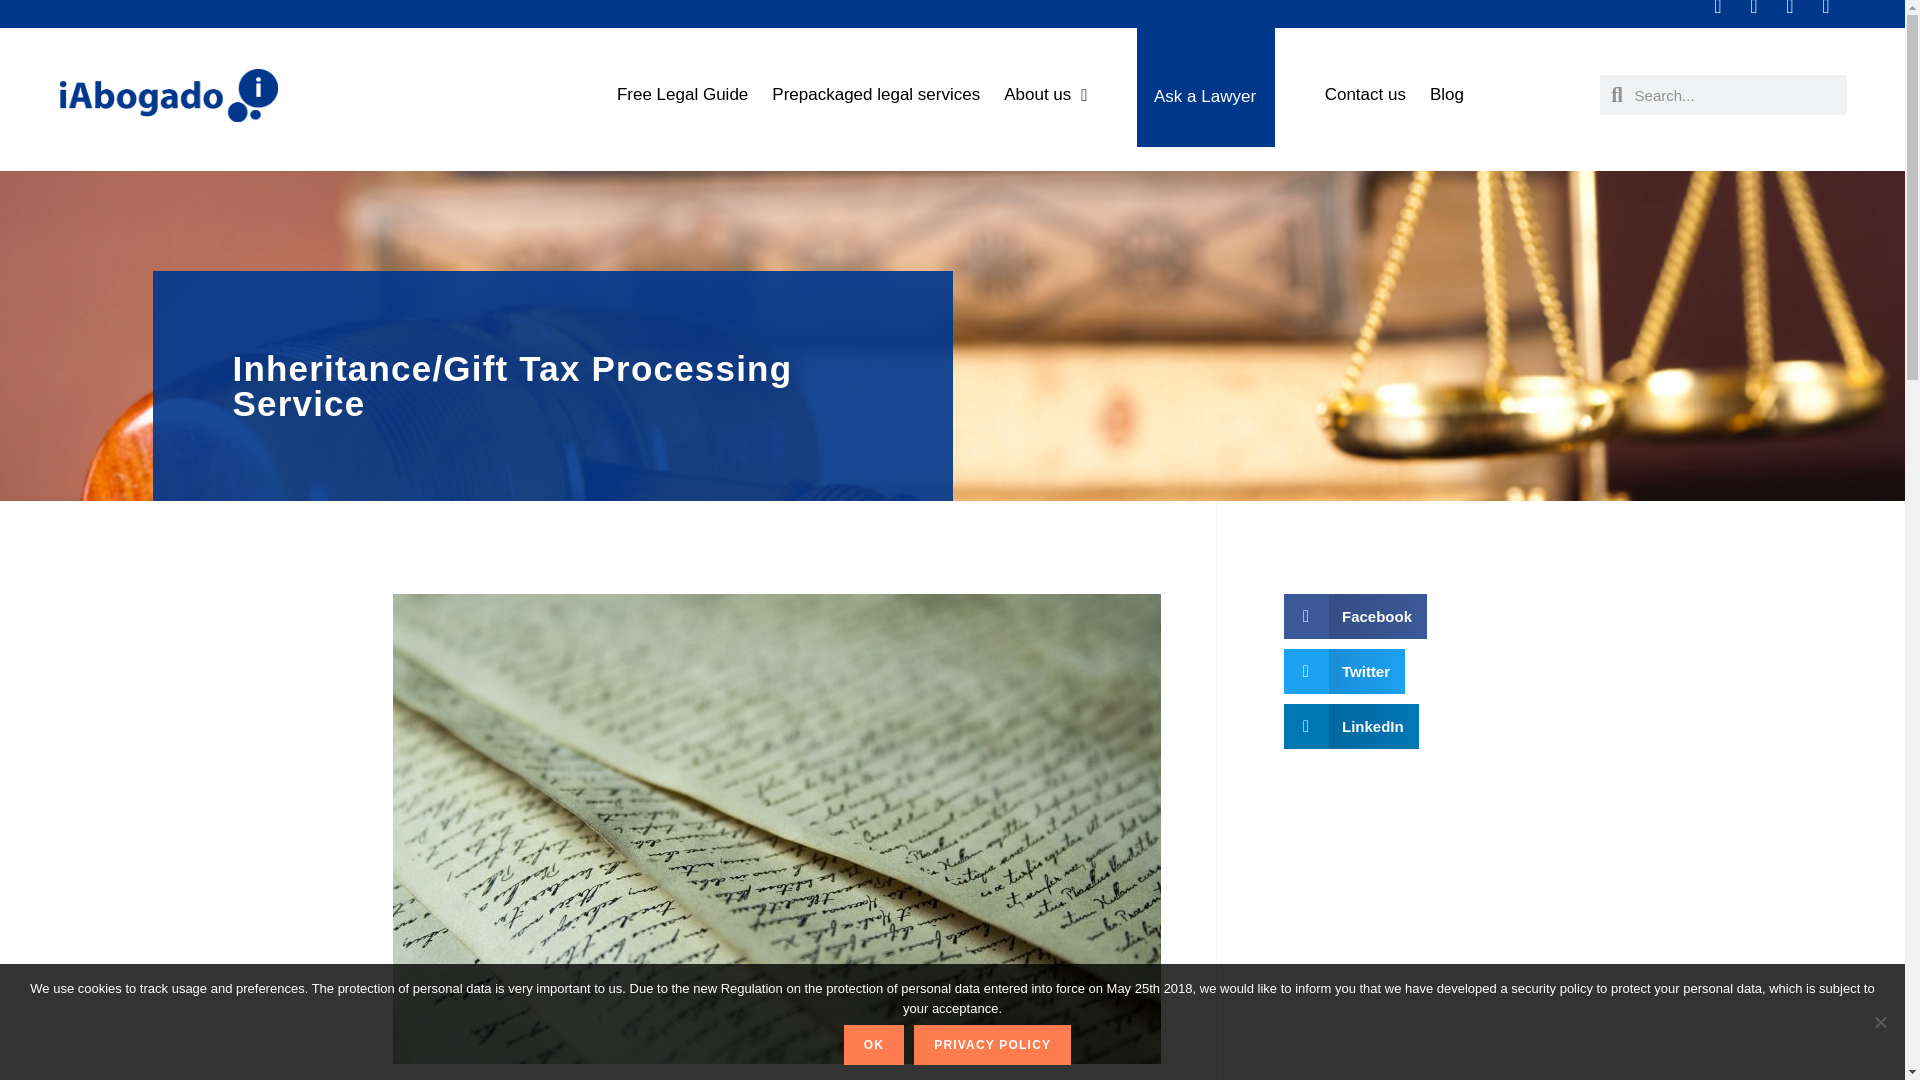  I want to click on Free Legal Guide, so click(682, 94).